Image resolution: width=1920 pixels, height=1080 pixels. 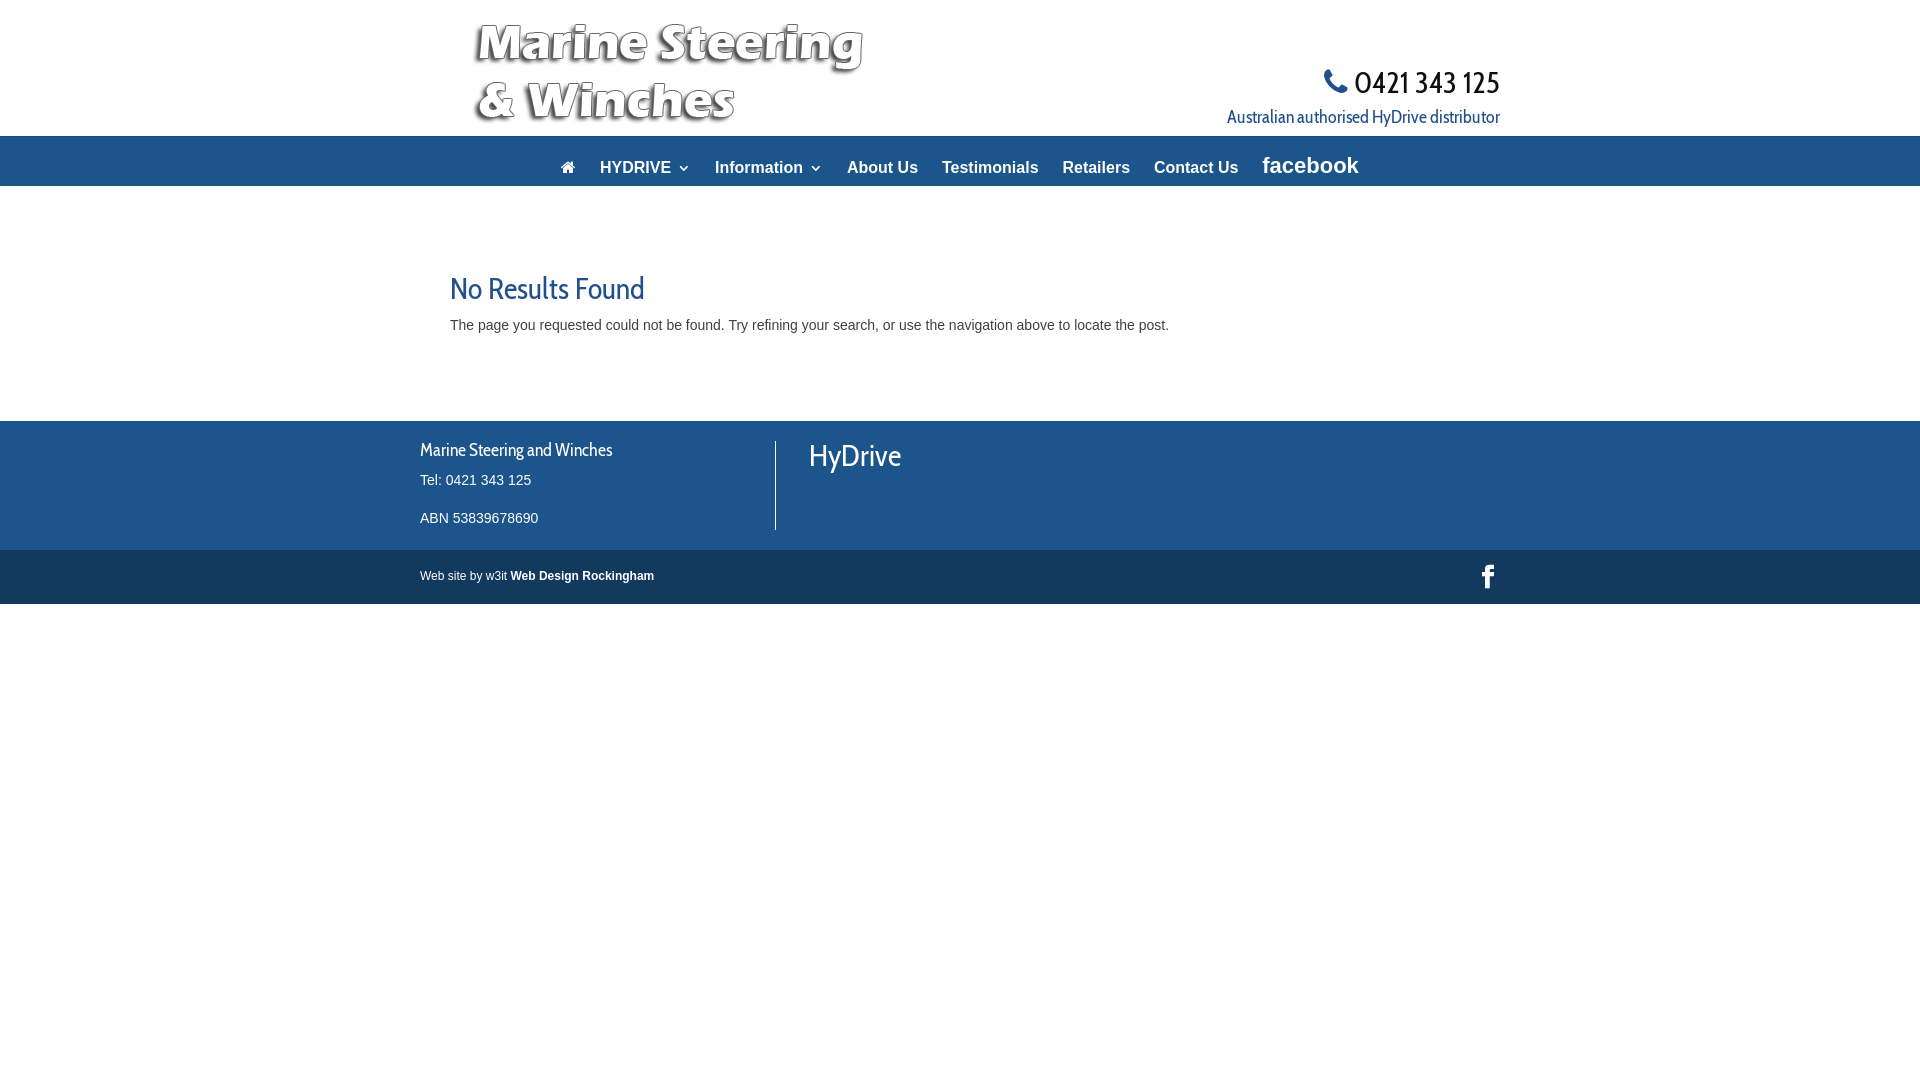 What do you see at coordinates (1310, 182) in the screenshot?
I see `facebook` at bounding box center [1310, 182].